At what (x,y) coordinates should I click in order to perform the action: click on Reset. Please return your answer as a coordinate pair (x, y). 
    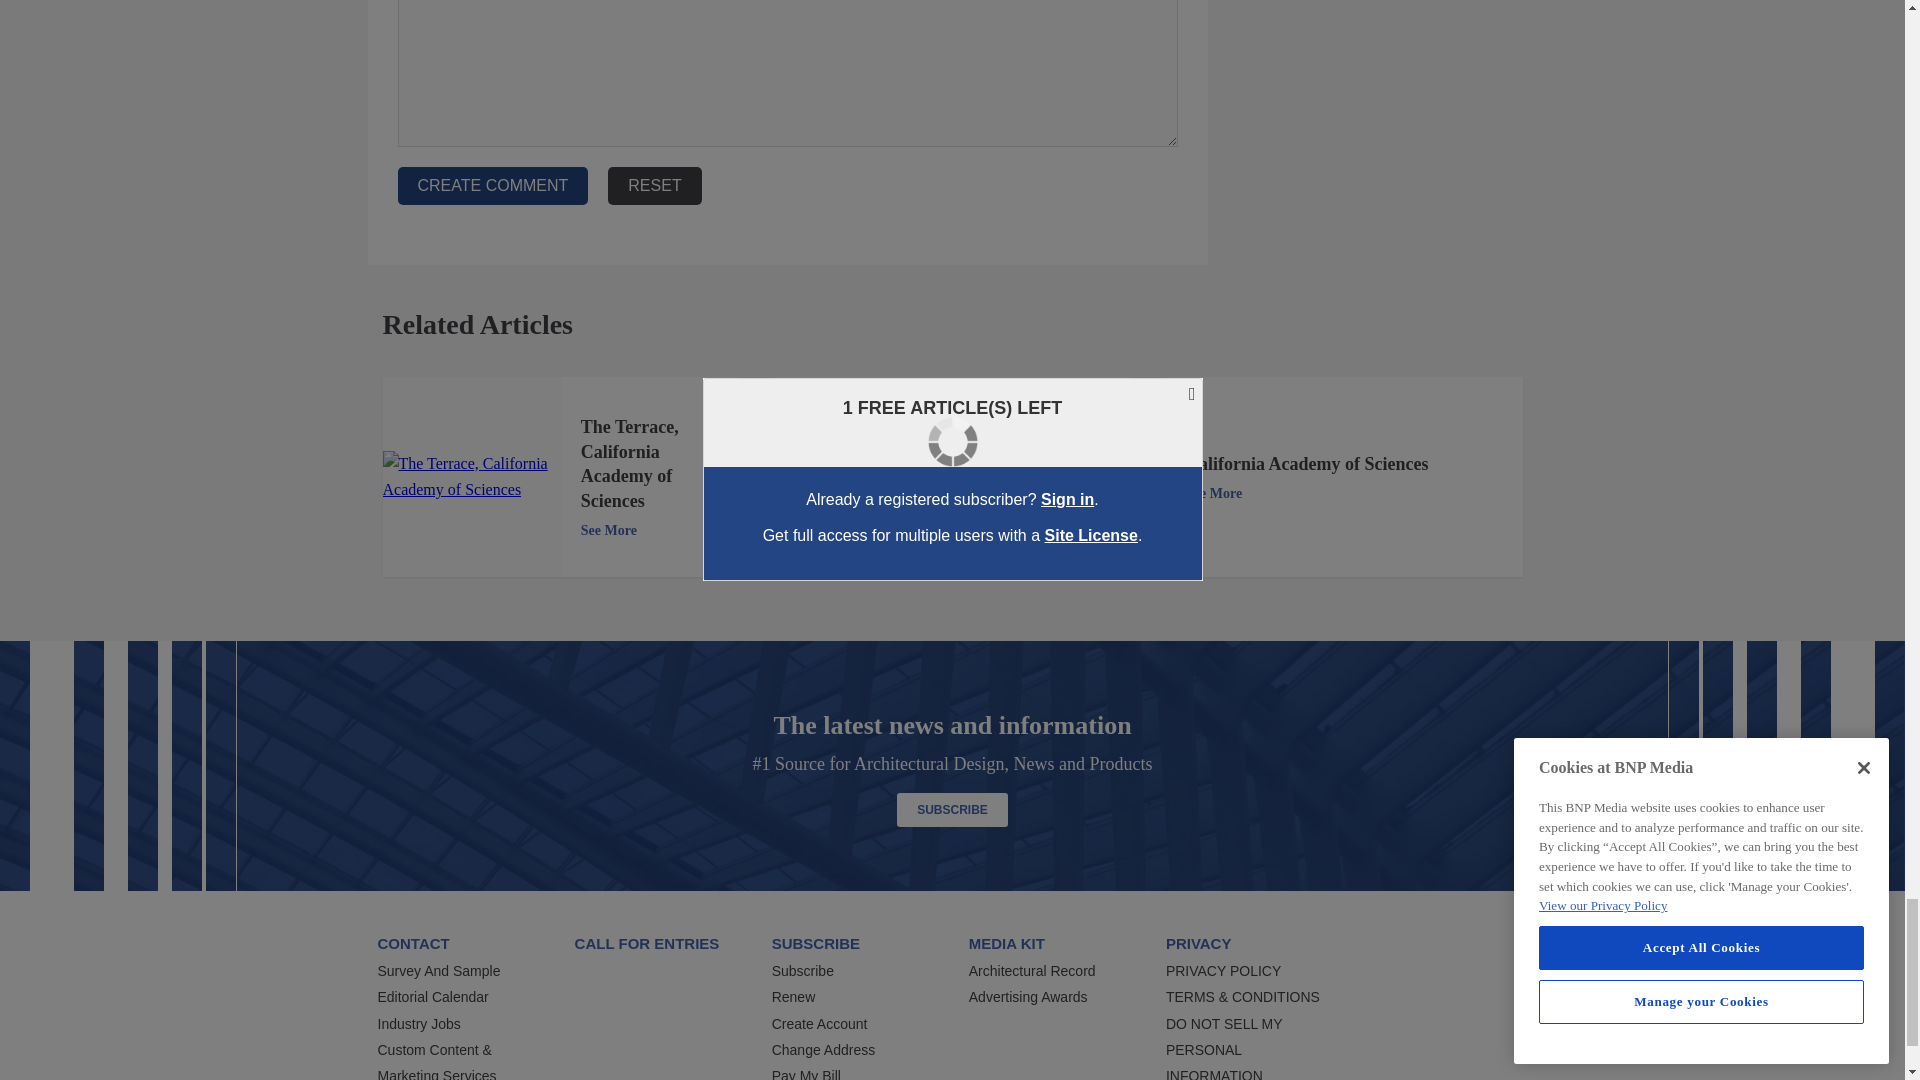
    Looking at the image, I should click on (654, 186).